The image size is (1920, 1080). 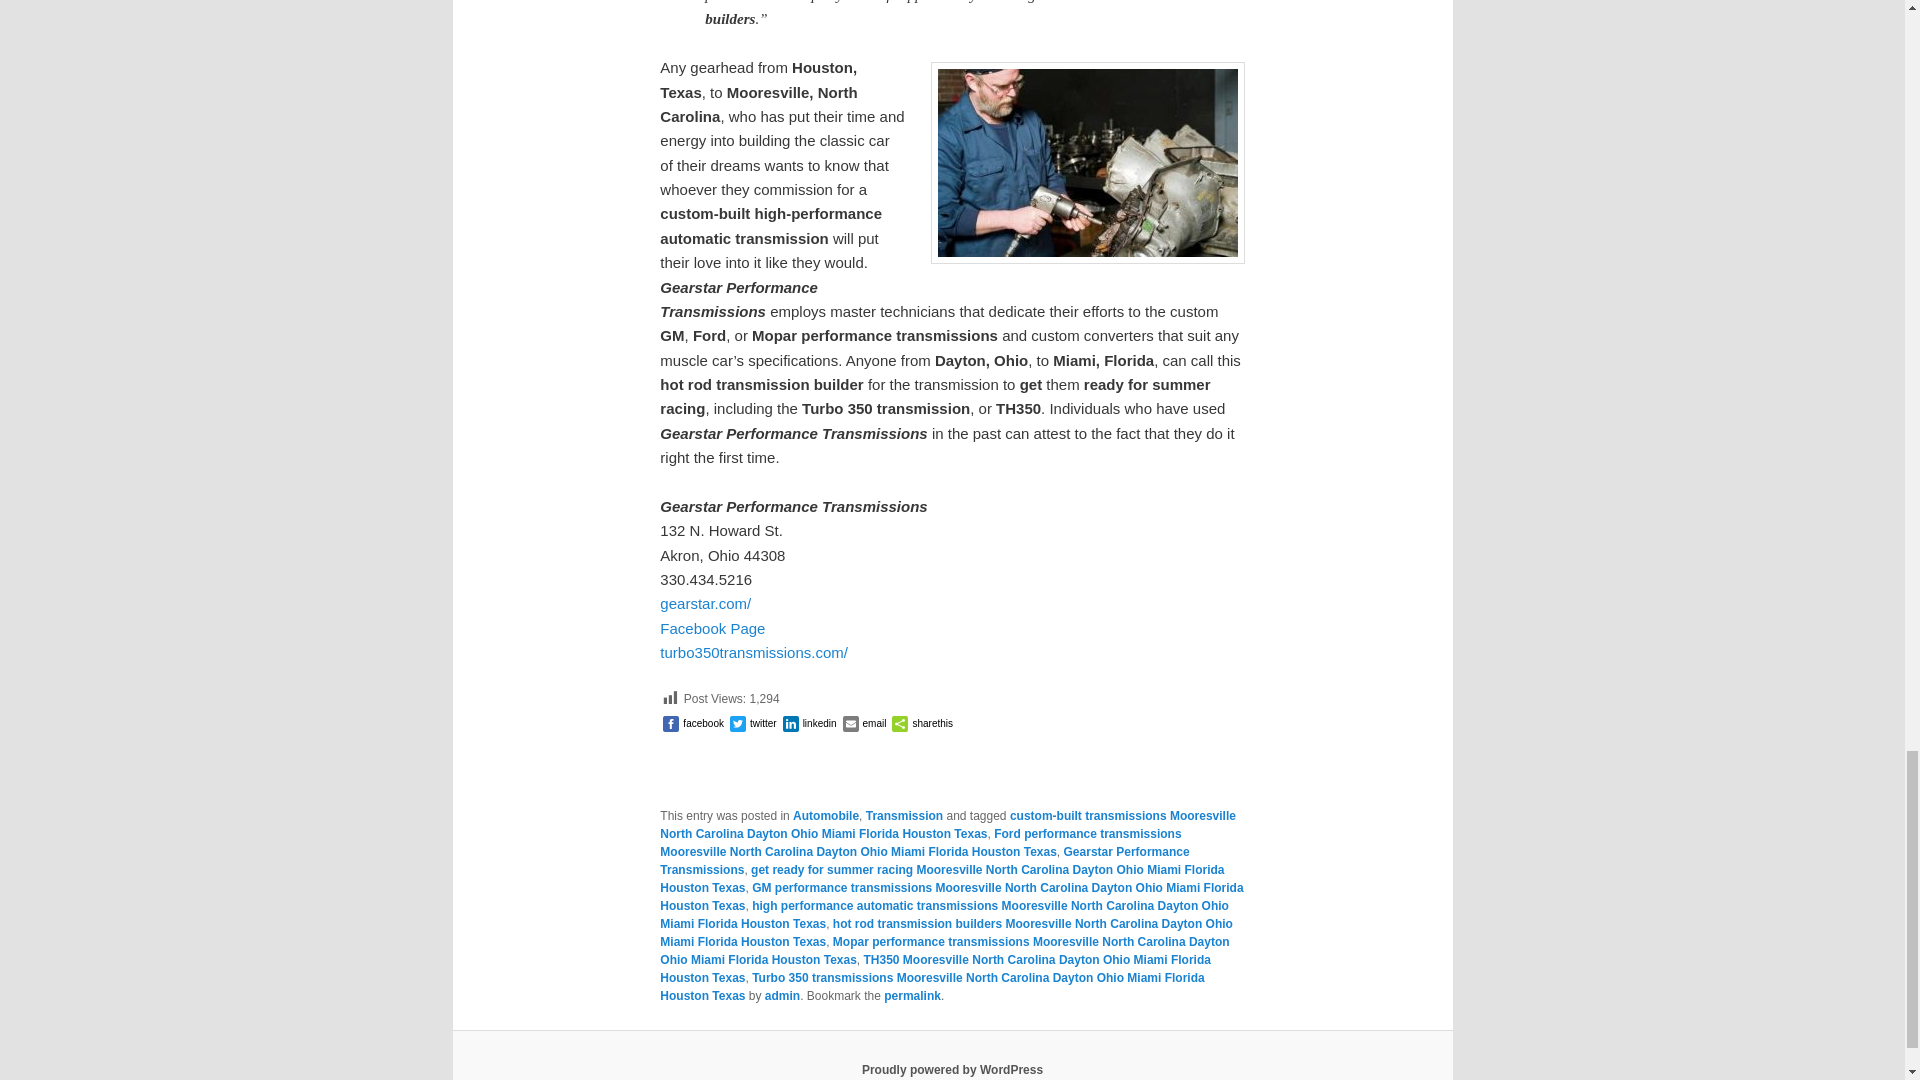 What do you see at coordinates (782, 996) in the screenshot?
I see `admin` at bounding box center [782, 996].